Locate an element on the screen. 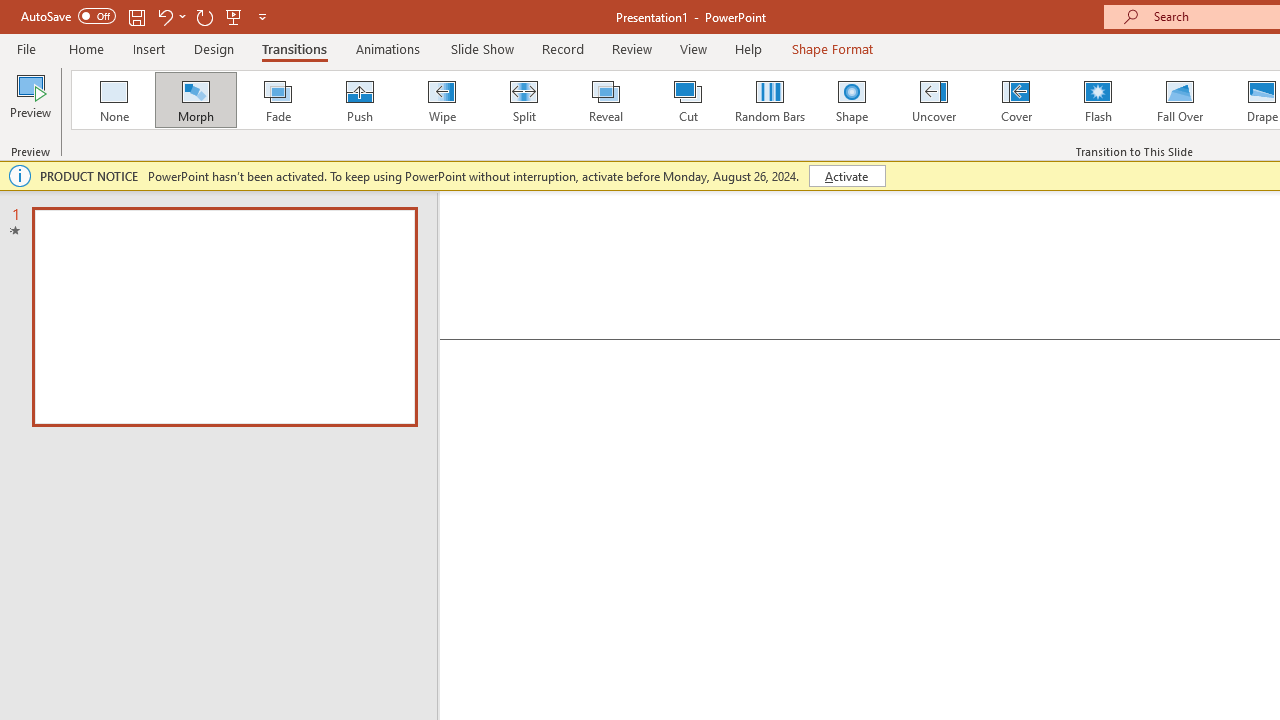 The height and width of the screenshot is (720, 1280). Cover is located at coordinates (1016, 100).